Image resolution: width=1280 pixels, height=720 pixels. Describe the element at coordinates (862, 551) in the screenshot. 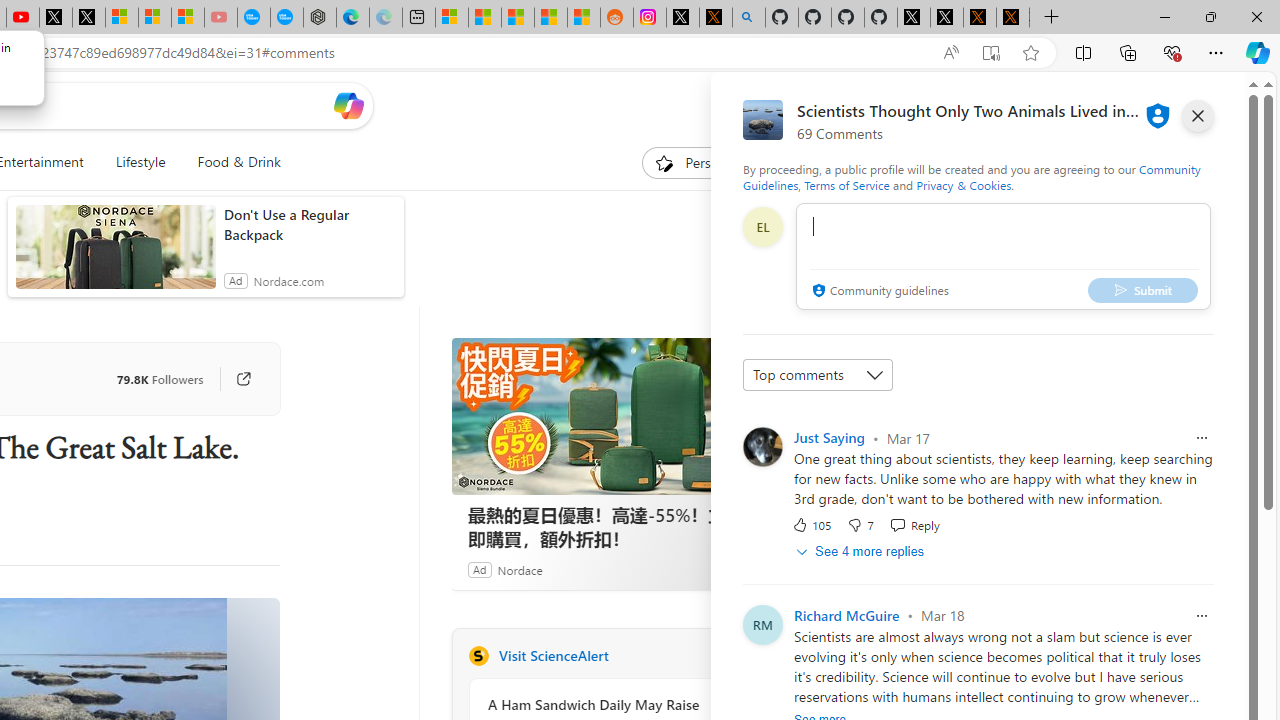

I see `See 4 more replies` at that location.